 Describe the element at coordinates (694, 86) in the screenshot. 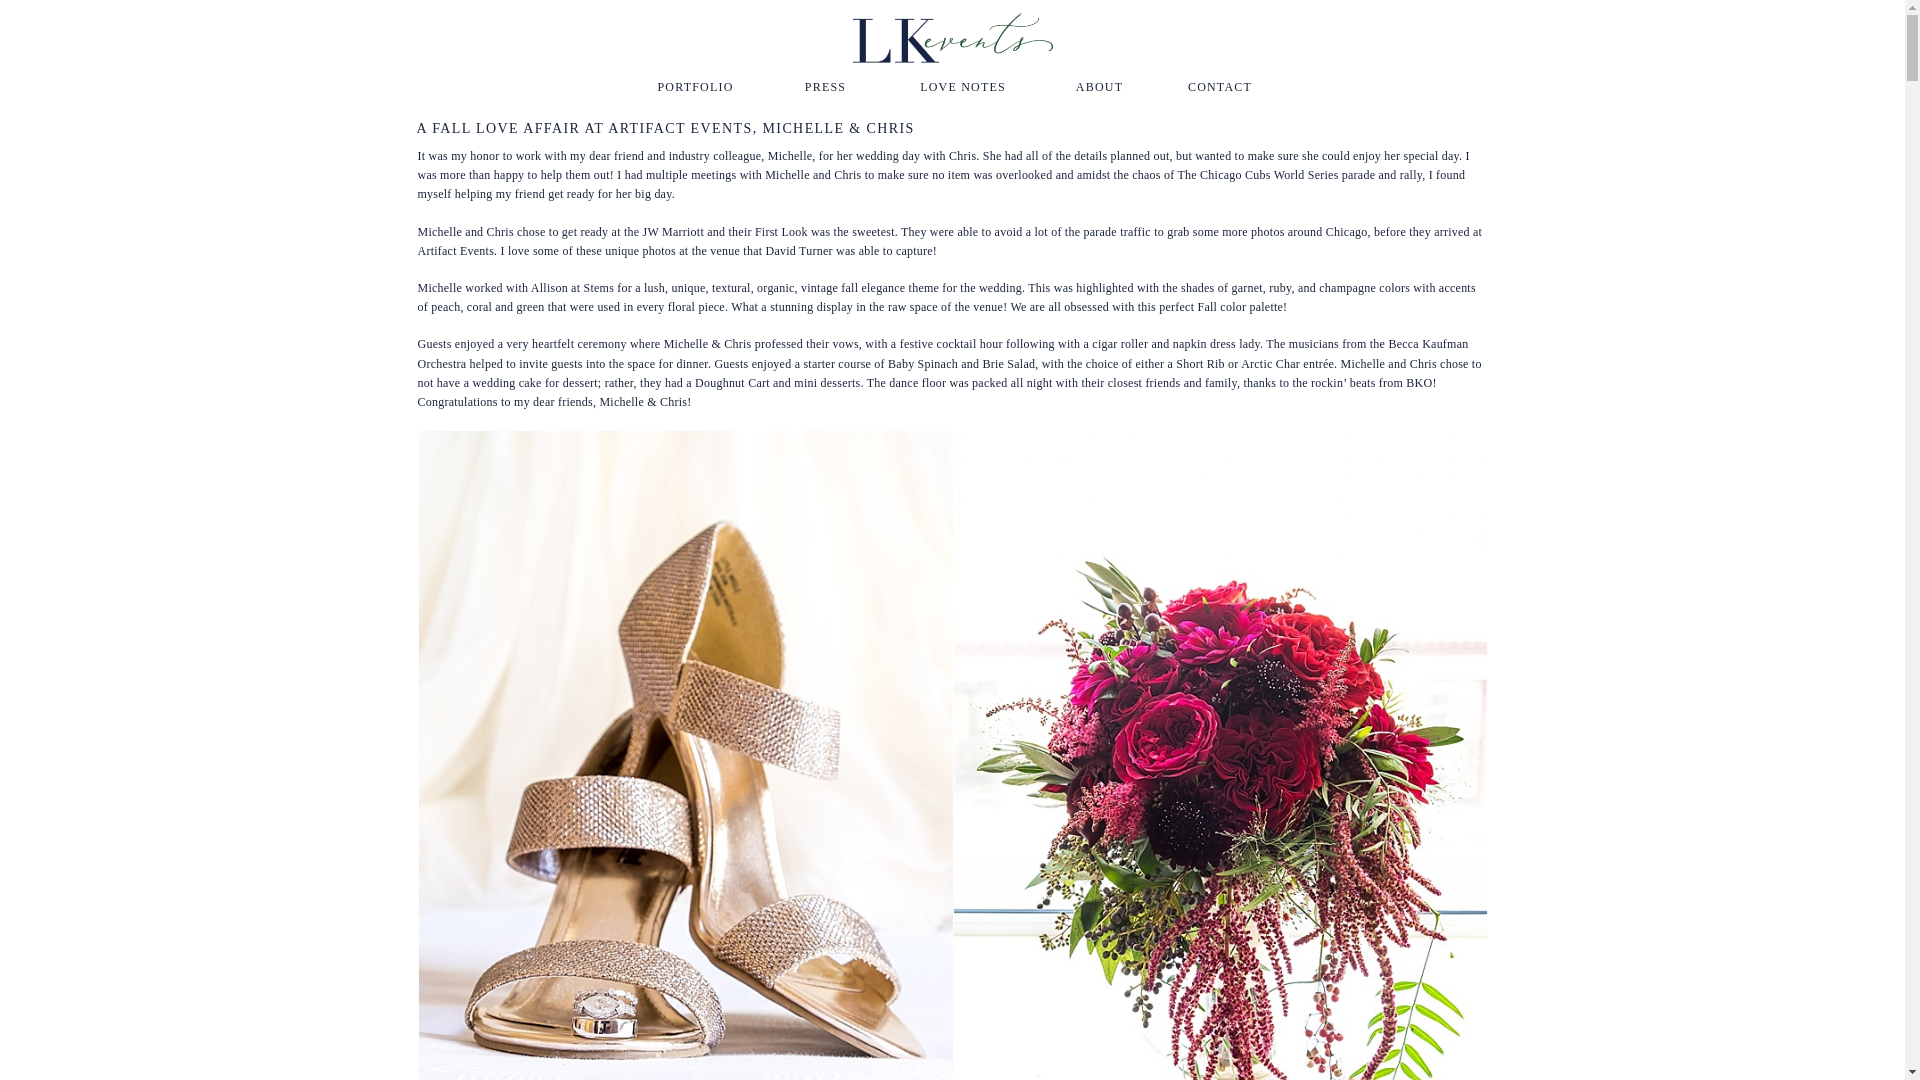

I see `PORTFOLIO` at that location.